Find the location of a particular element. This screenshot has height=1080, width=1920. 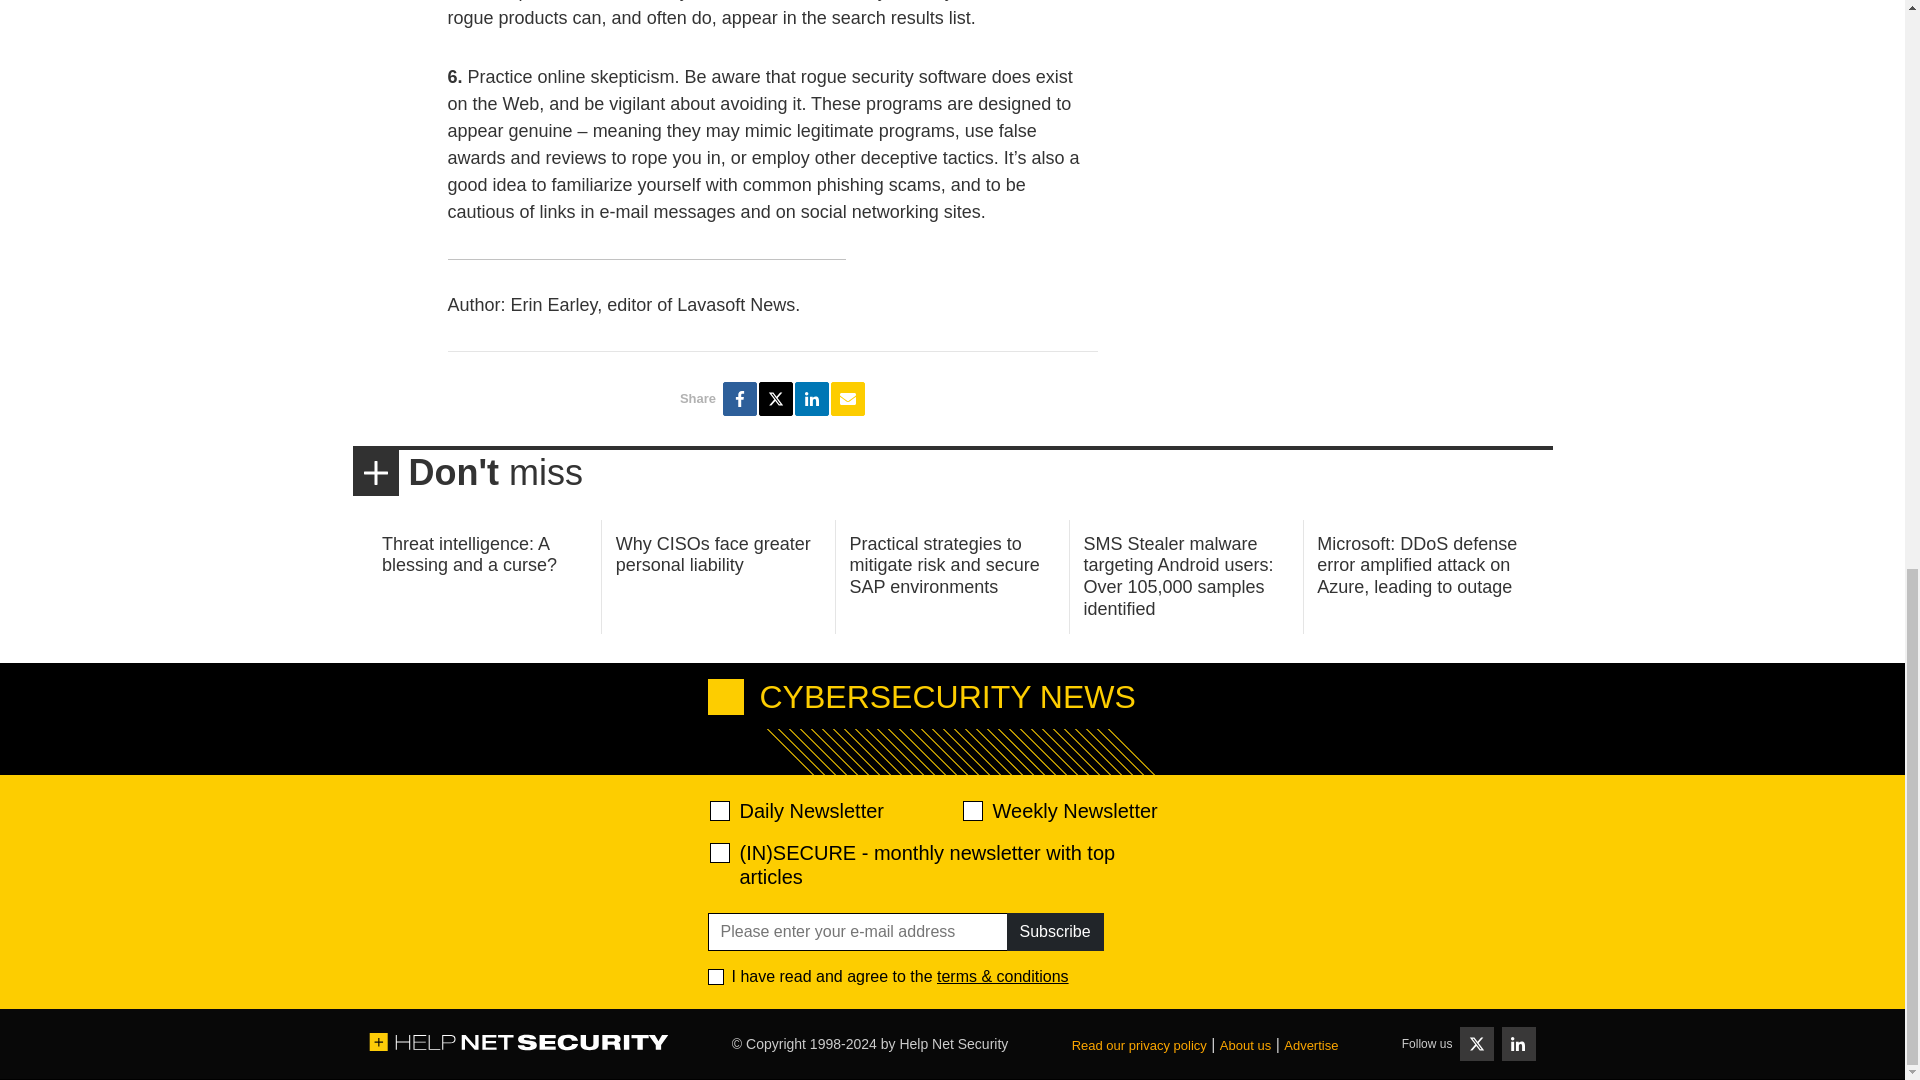

Share How to avoid rogue security software on Twitter is located at coordinates (775, 398).